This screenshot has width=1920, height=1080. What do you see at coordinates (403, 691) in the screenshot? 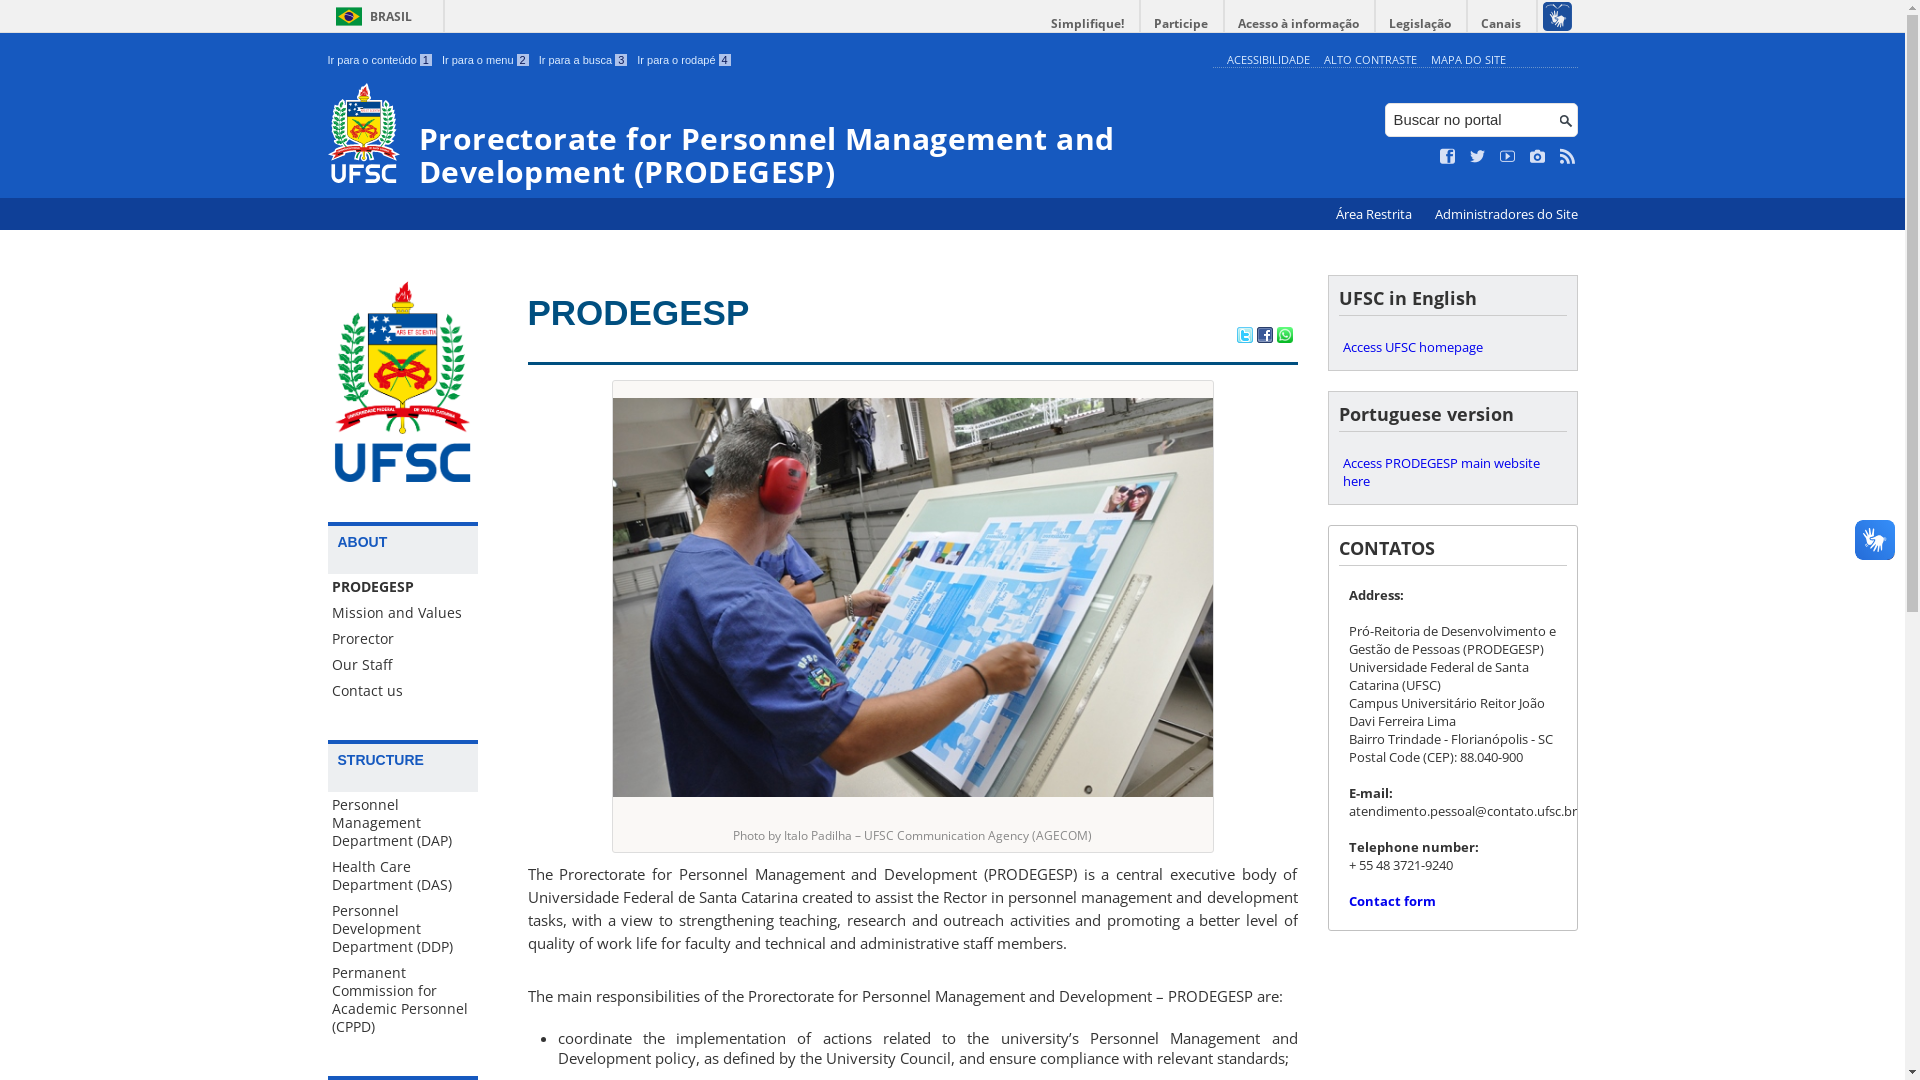
I see `Contact us` at bounding box center [403, 691].